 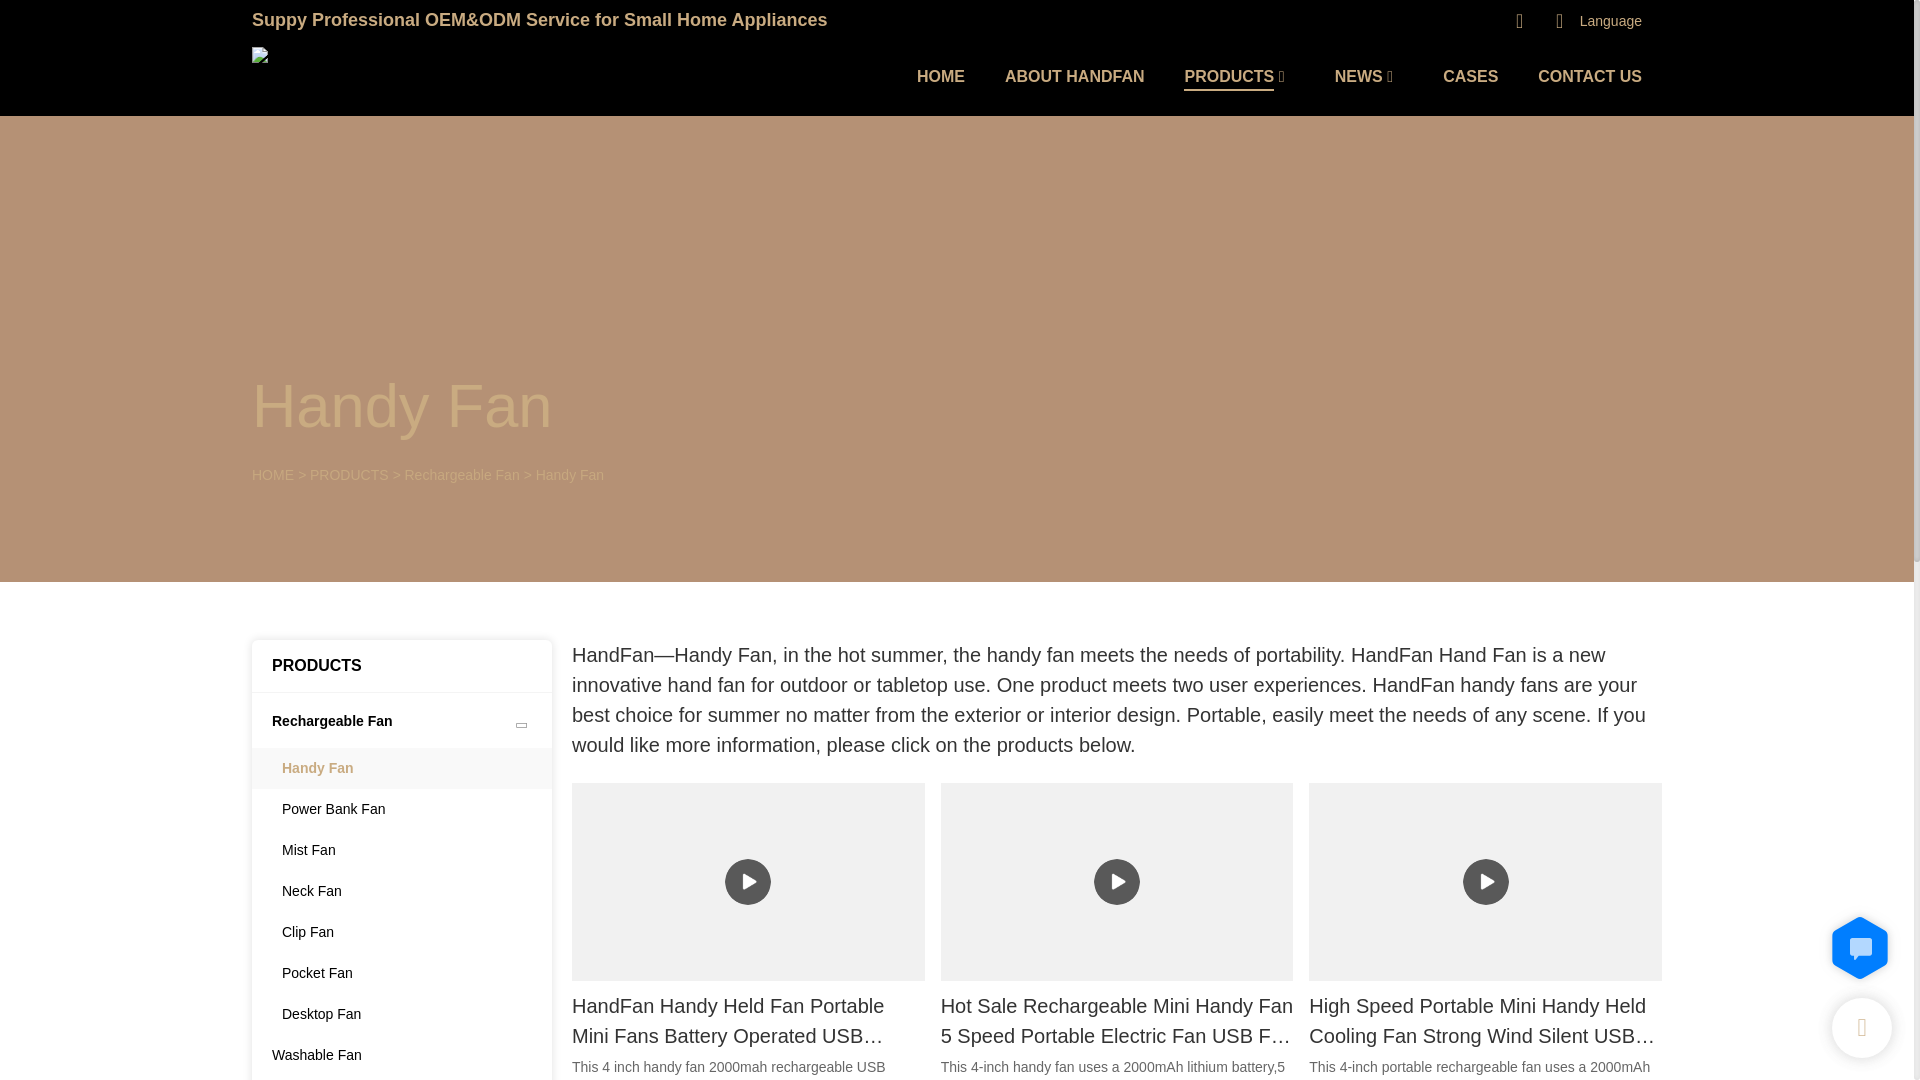 I want to click on PRODUCTS, so click(x=349, y=474).